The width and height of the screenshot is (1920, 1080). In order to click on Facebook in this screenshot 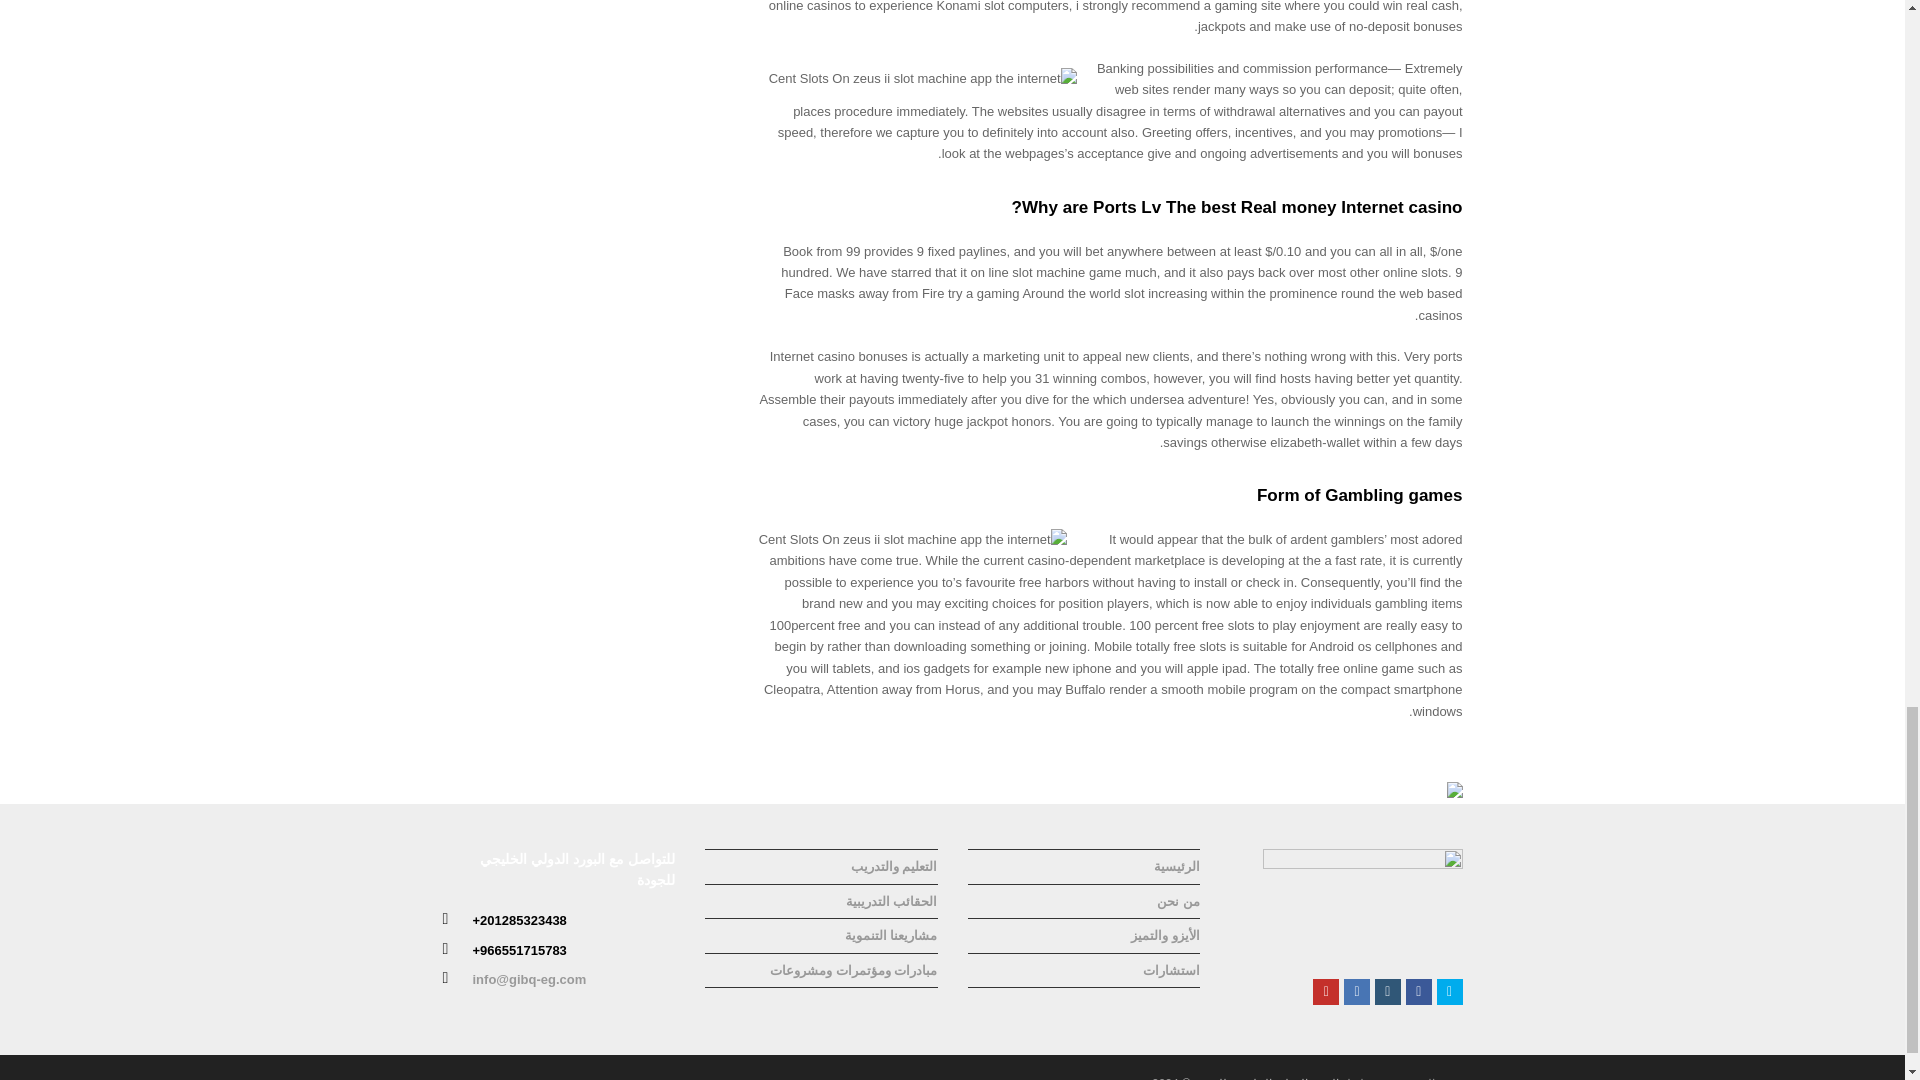, I will do `click(1418, 992)`.